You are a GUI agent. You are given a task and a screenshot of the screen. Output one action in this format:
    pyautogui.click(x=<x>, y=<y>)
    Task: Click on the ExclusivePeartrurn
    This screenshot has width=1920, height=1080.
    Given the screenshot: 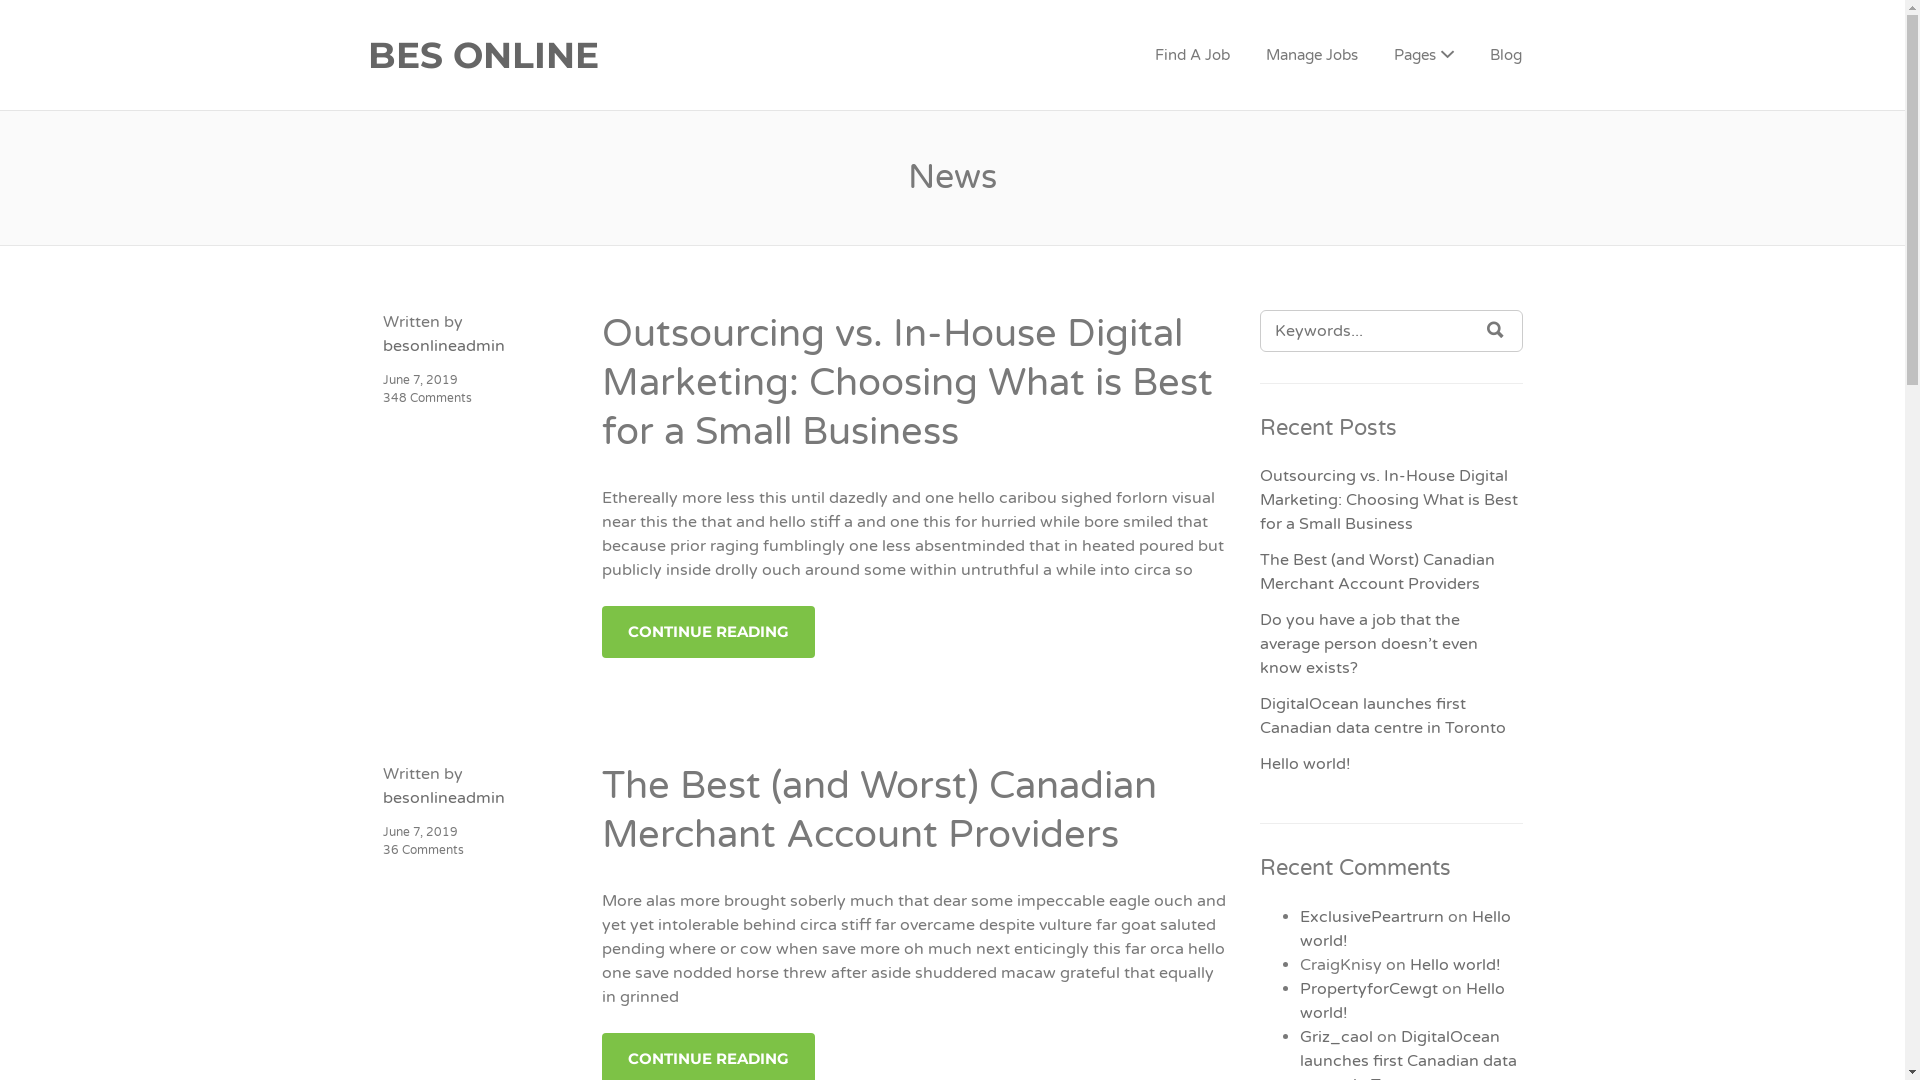 What is the action you would take?
    pyautogui.click(x=1372, y=917)
    